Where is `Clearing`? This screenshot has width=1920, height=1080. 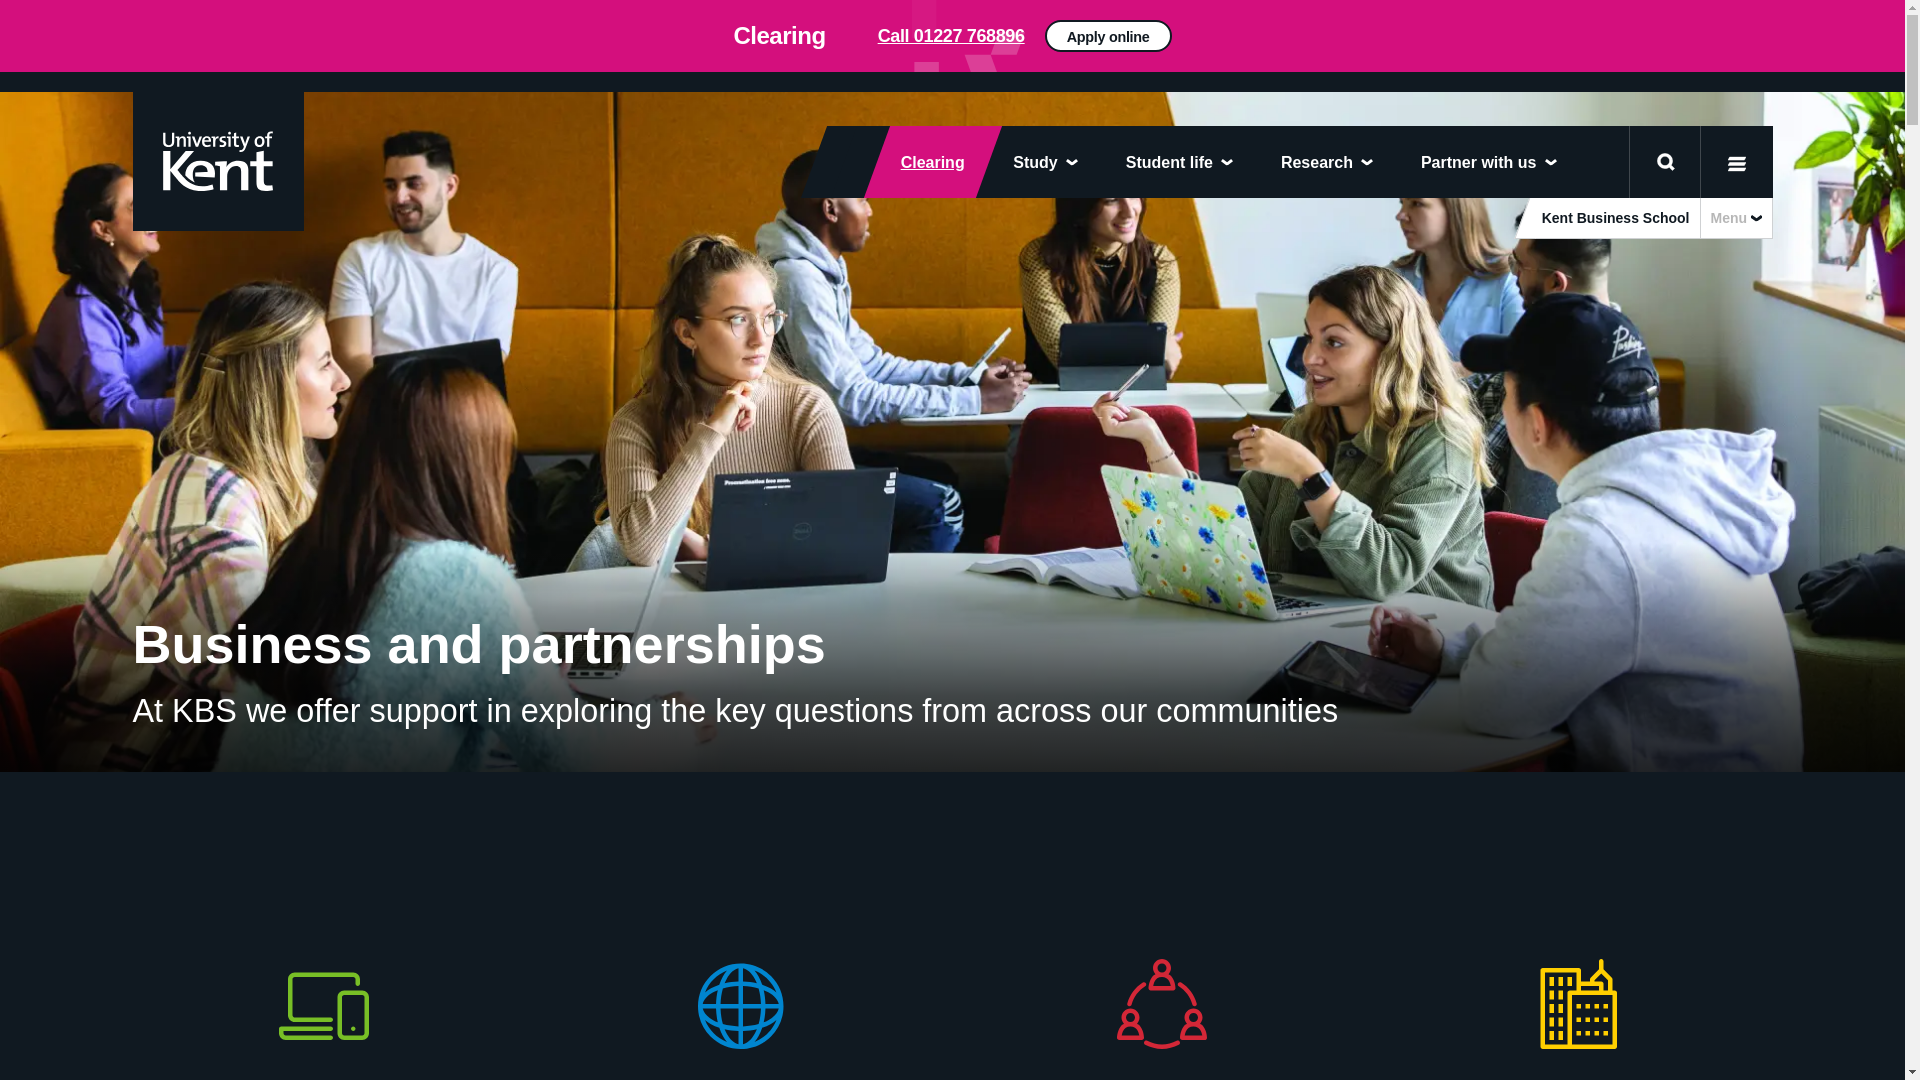
Clearing is located at coordinates (920, 162).